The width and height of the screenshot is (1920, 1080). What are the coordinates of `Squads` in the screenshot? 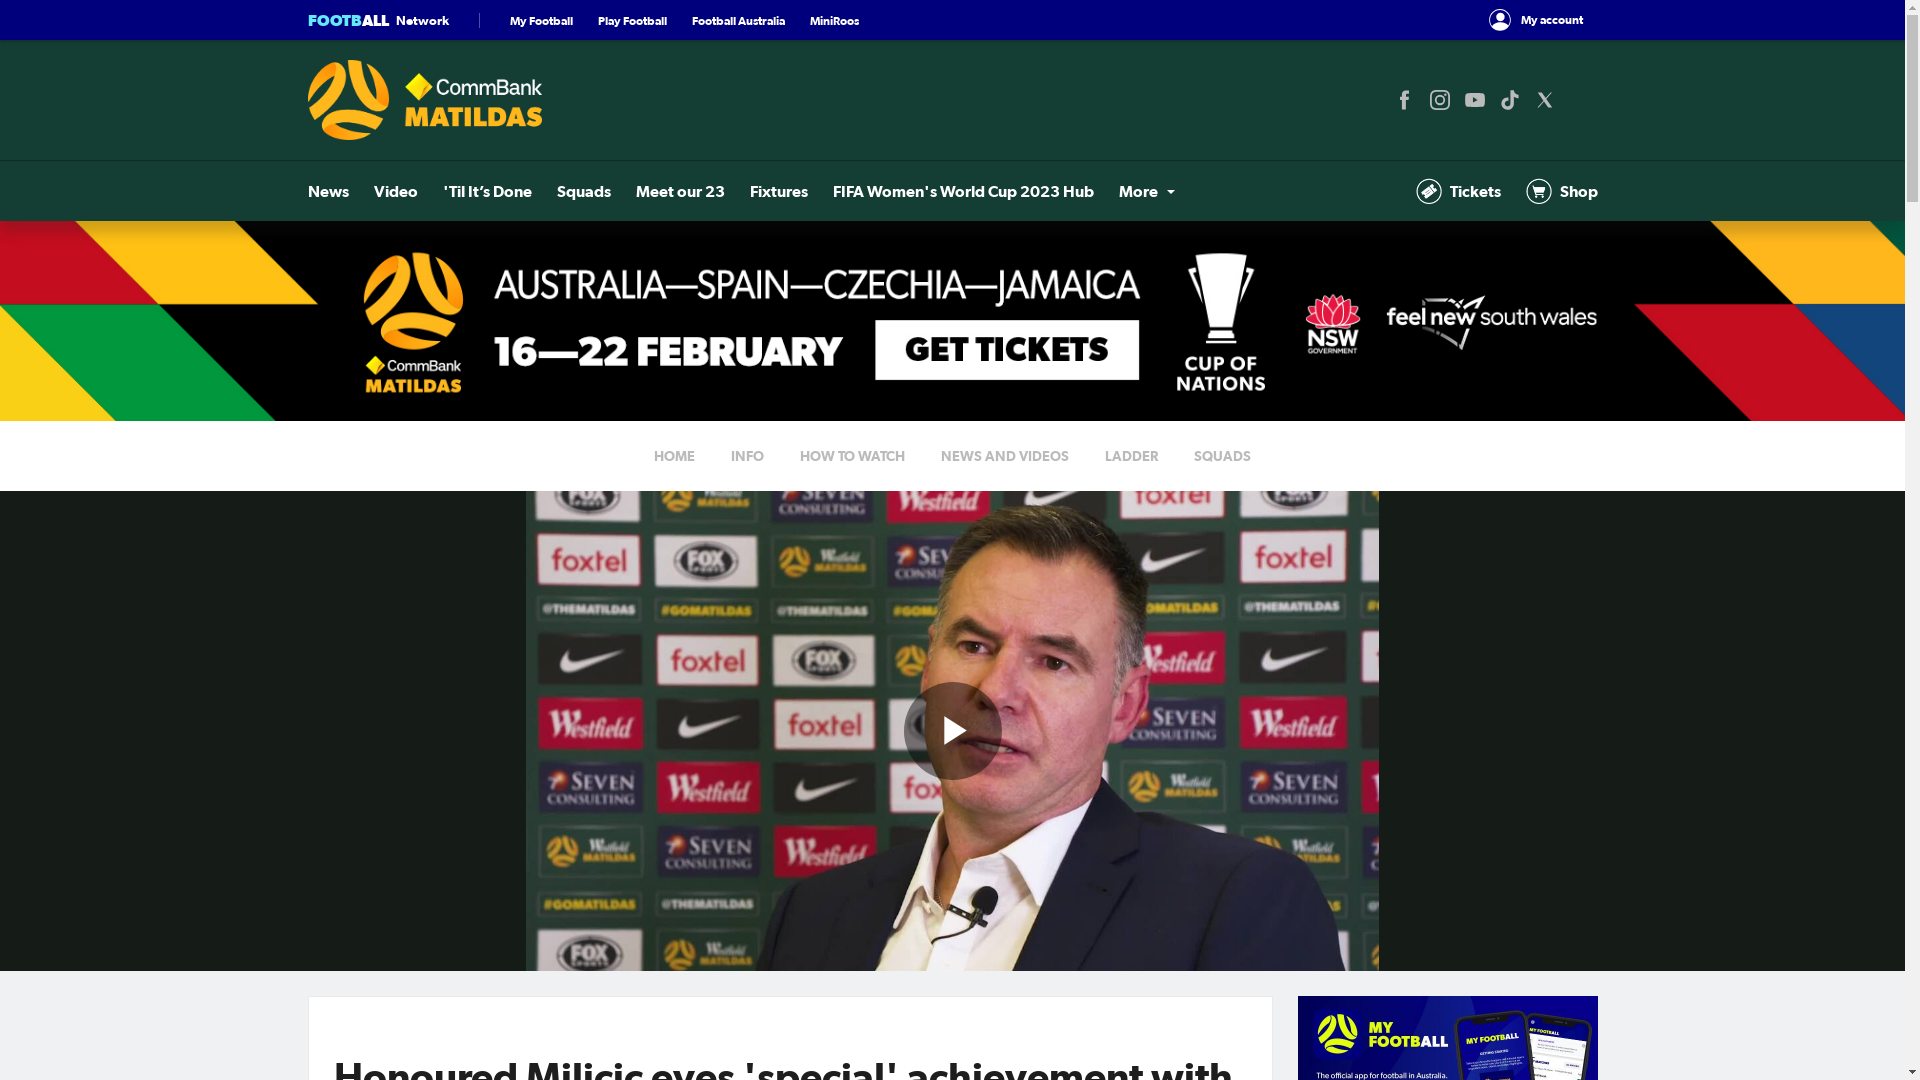 It's located at (583, 191).